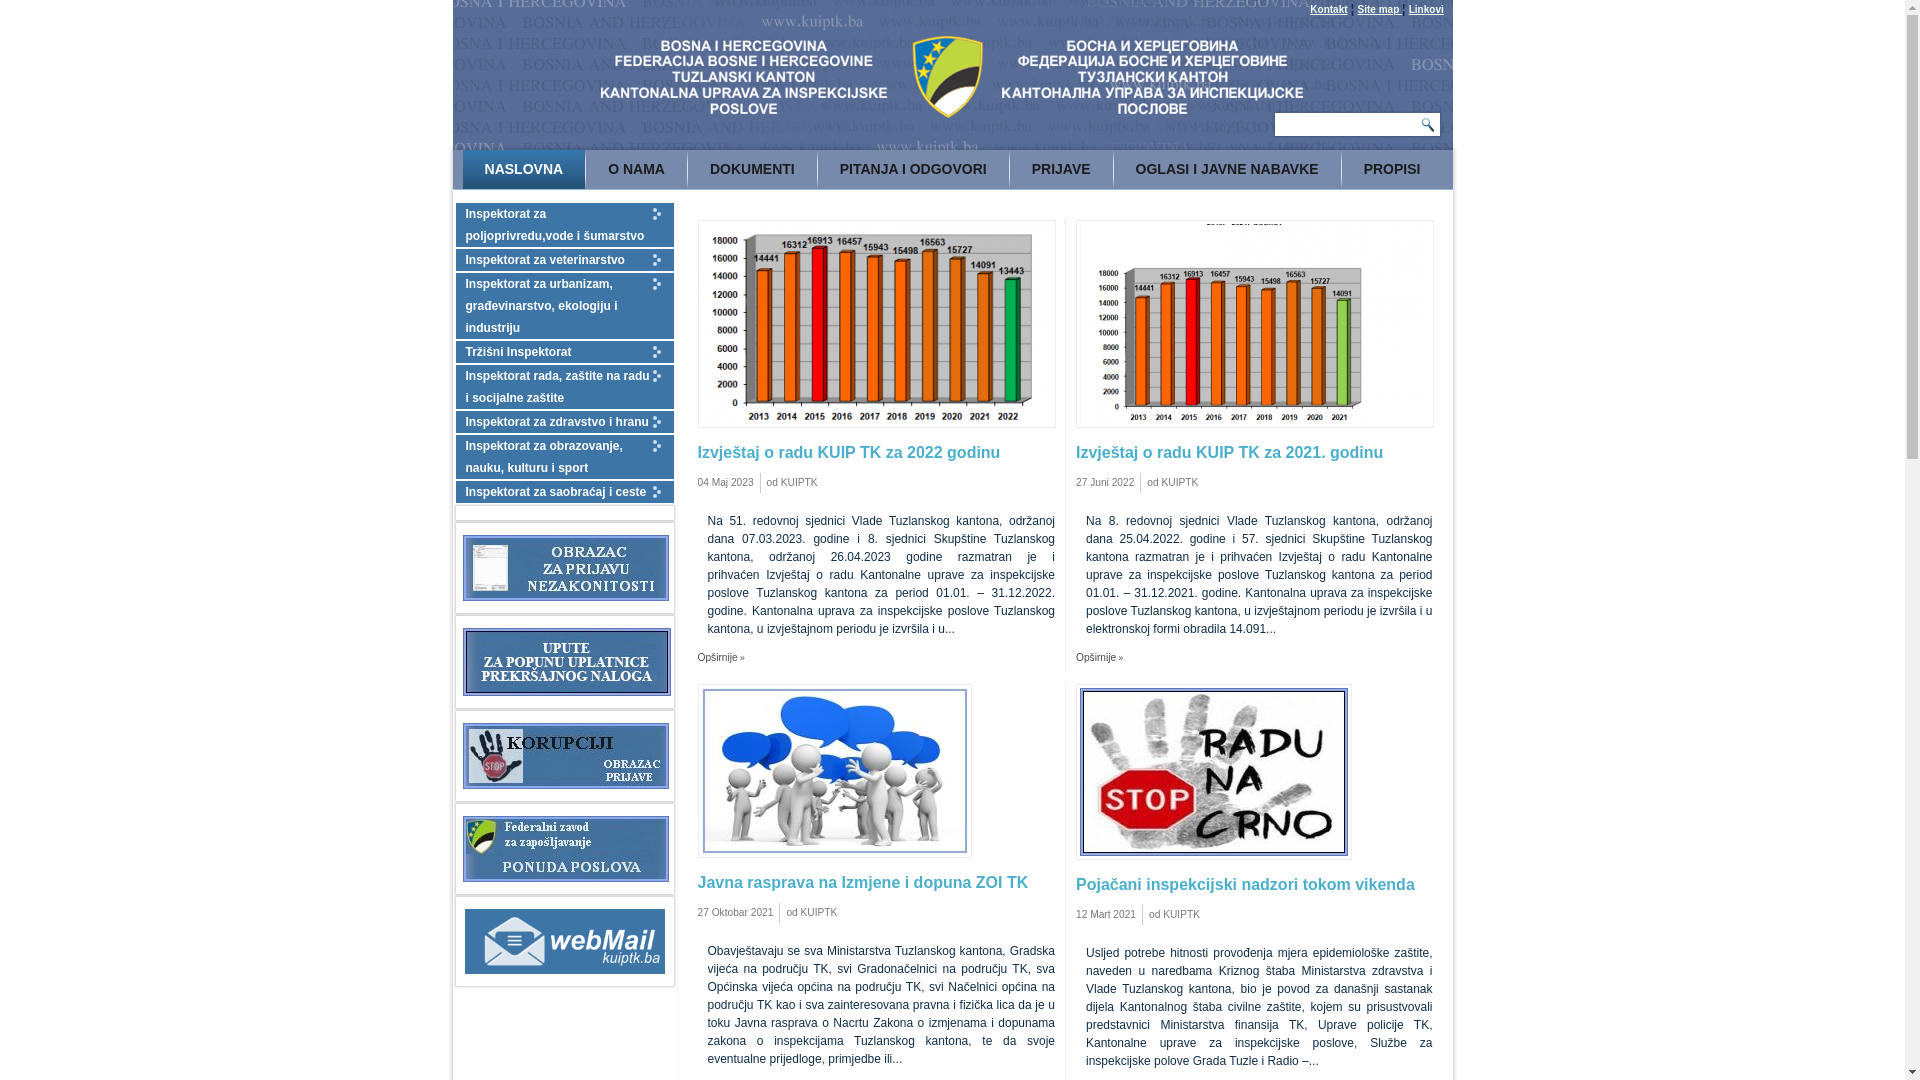 This screenshot has width=1920, height=1080. Describe the element at coordinates (1228, 170) in the screenshot. I see `OGLASI I JAVNE NABAVKE` at that location.